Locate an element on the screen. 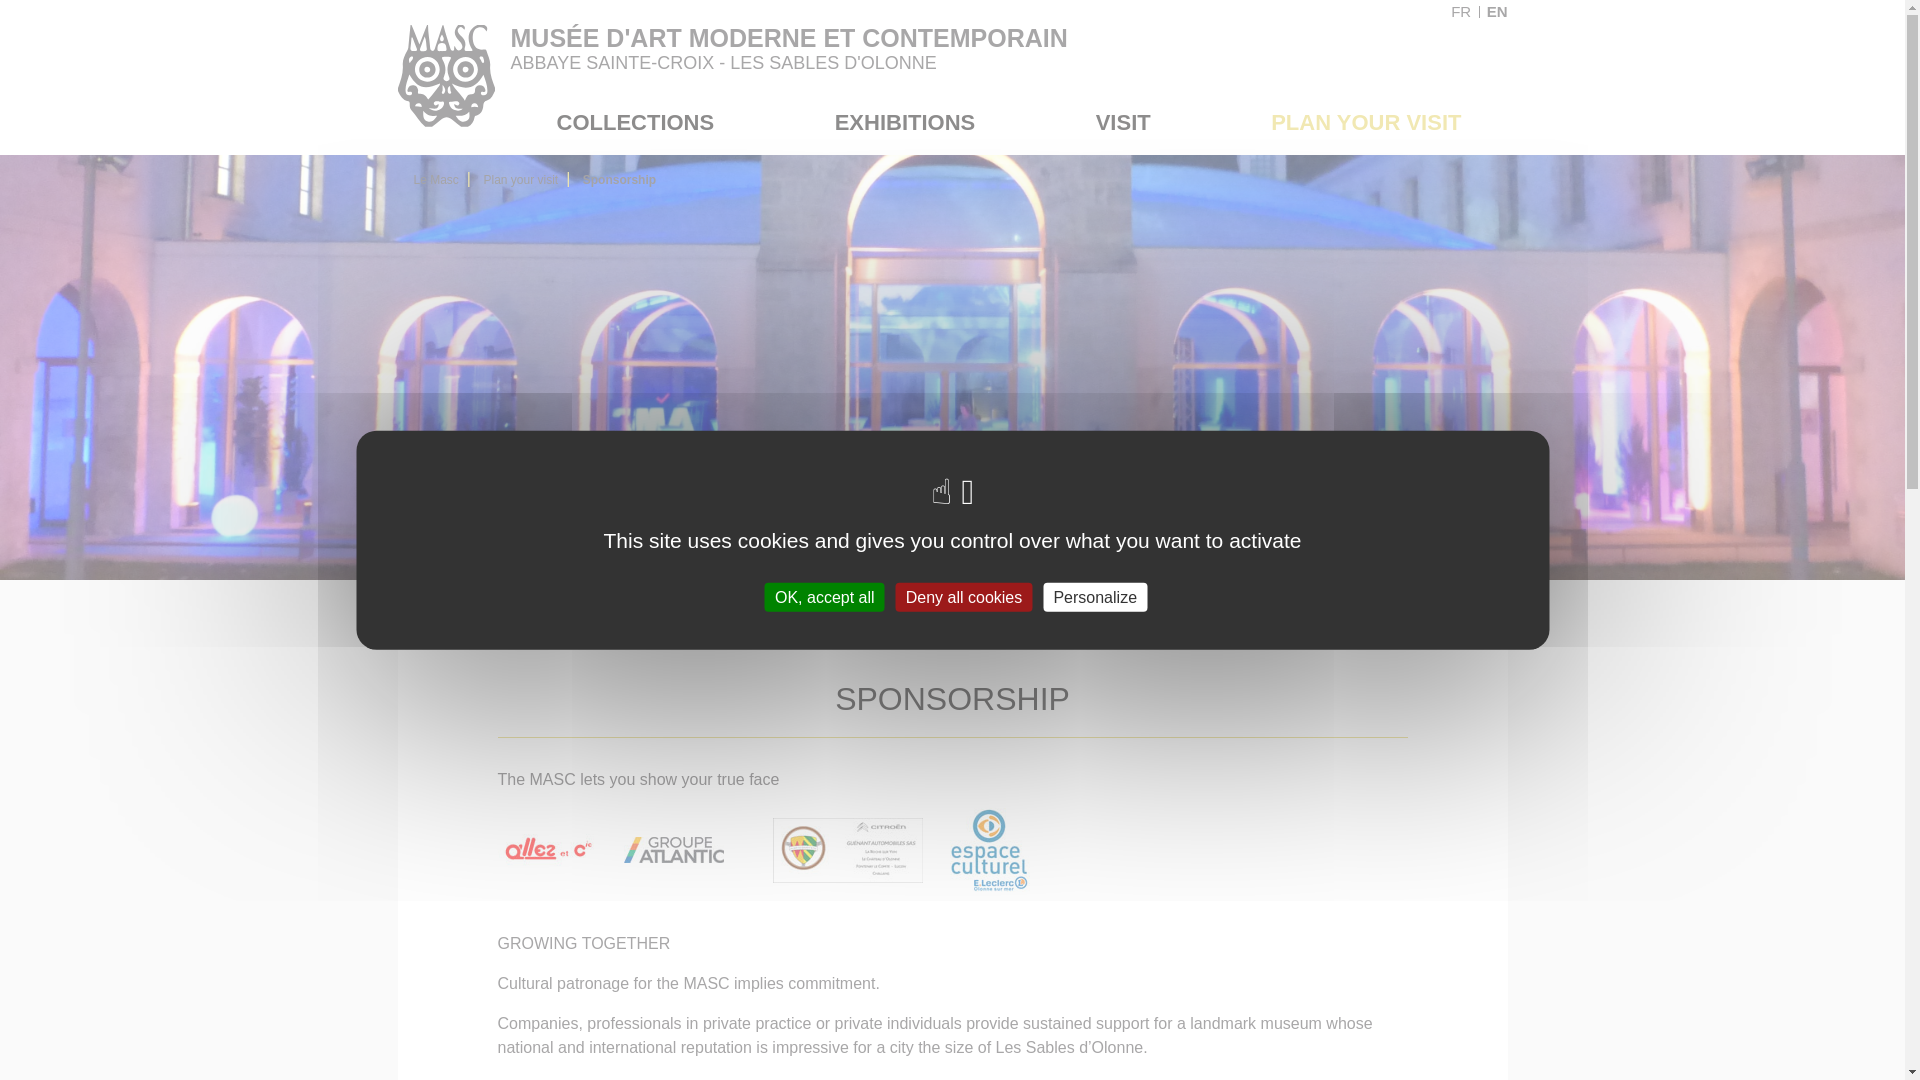 Image resolution: width=1920 pixels, height=1080 pixels. EN is located at coordinates (1496, 12).